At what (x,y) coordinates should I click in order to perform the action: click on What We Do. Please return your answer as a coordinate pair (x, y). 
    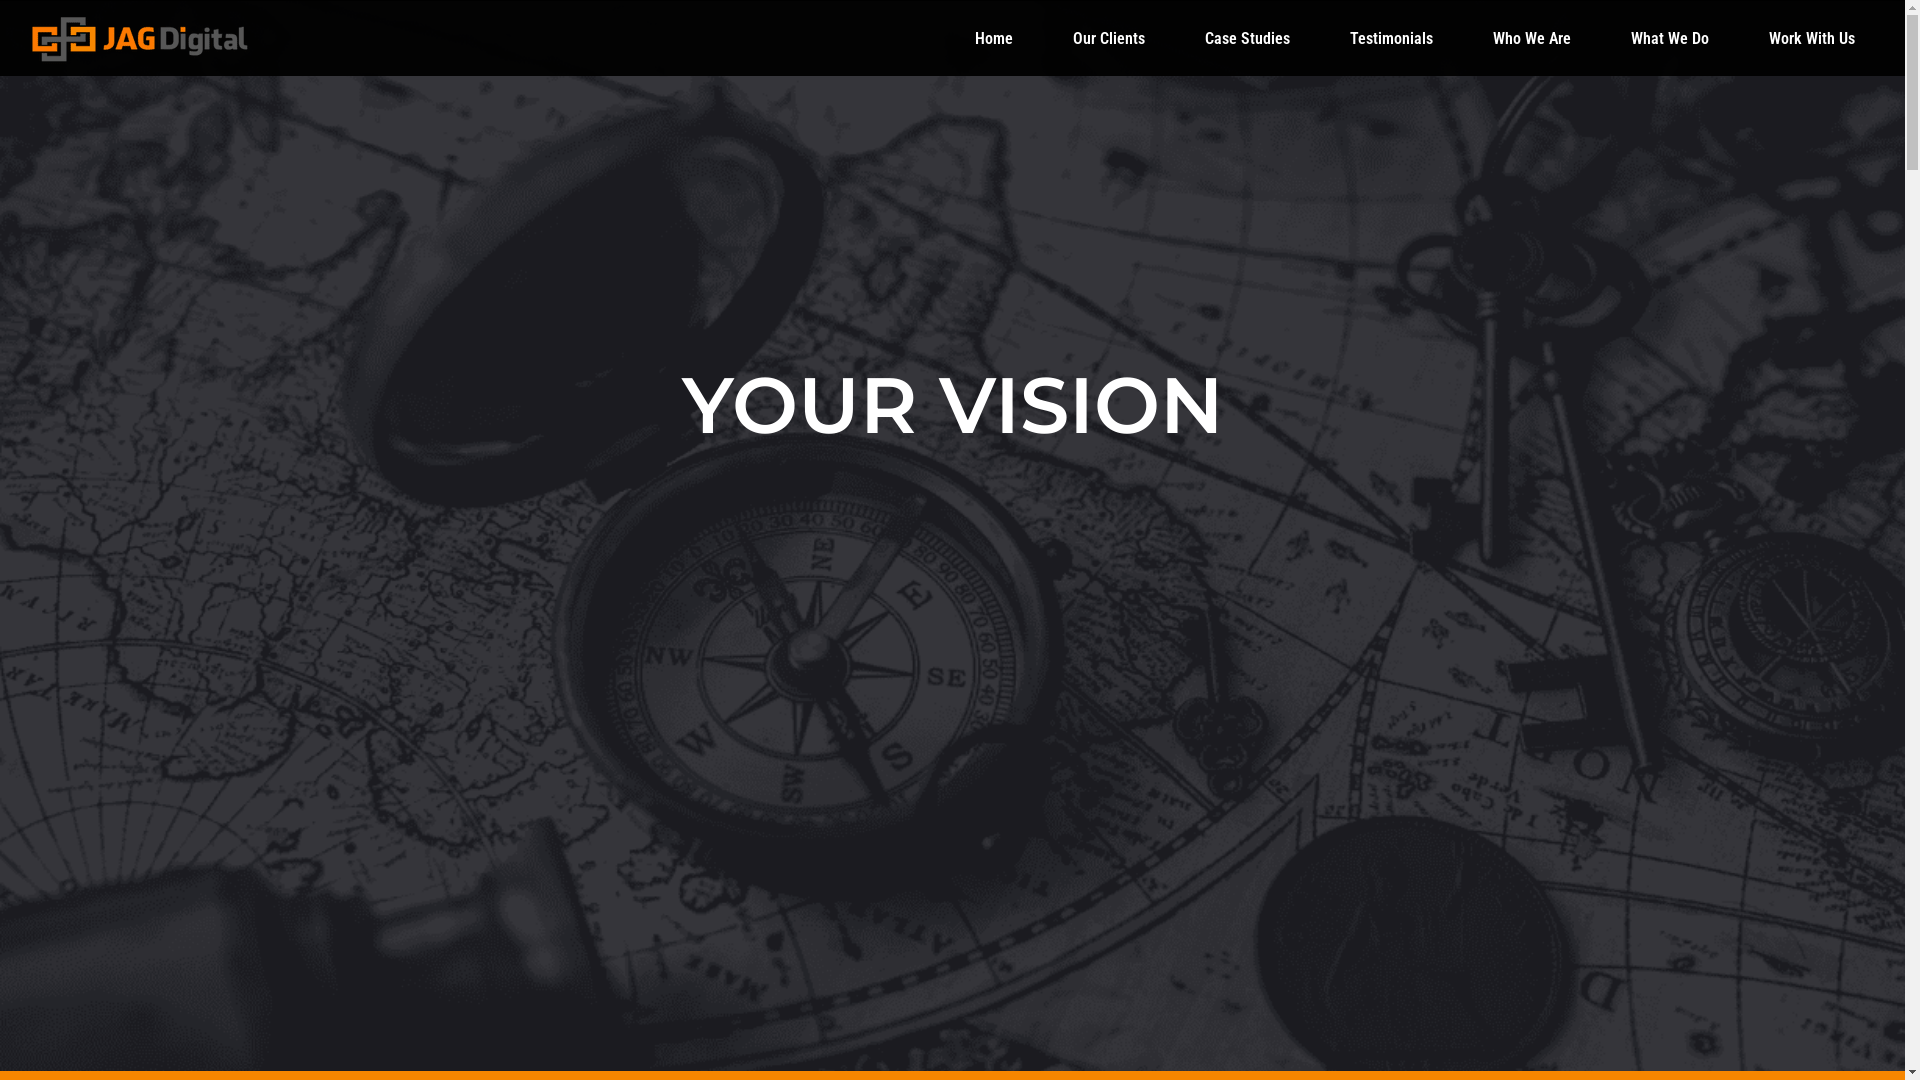
    Looking at the image, I should click on (1670, 39).